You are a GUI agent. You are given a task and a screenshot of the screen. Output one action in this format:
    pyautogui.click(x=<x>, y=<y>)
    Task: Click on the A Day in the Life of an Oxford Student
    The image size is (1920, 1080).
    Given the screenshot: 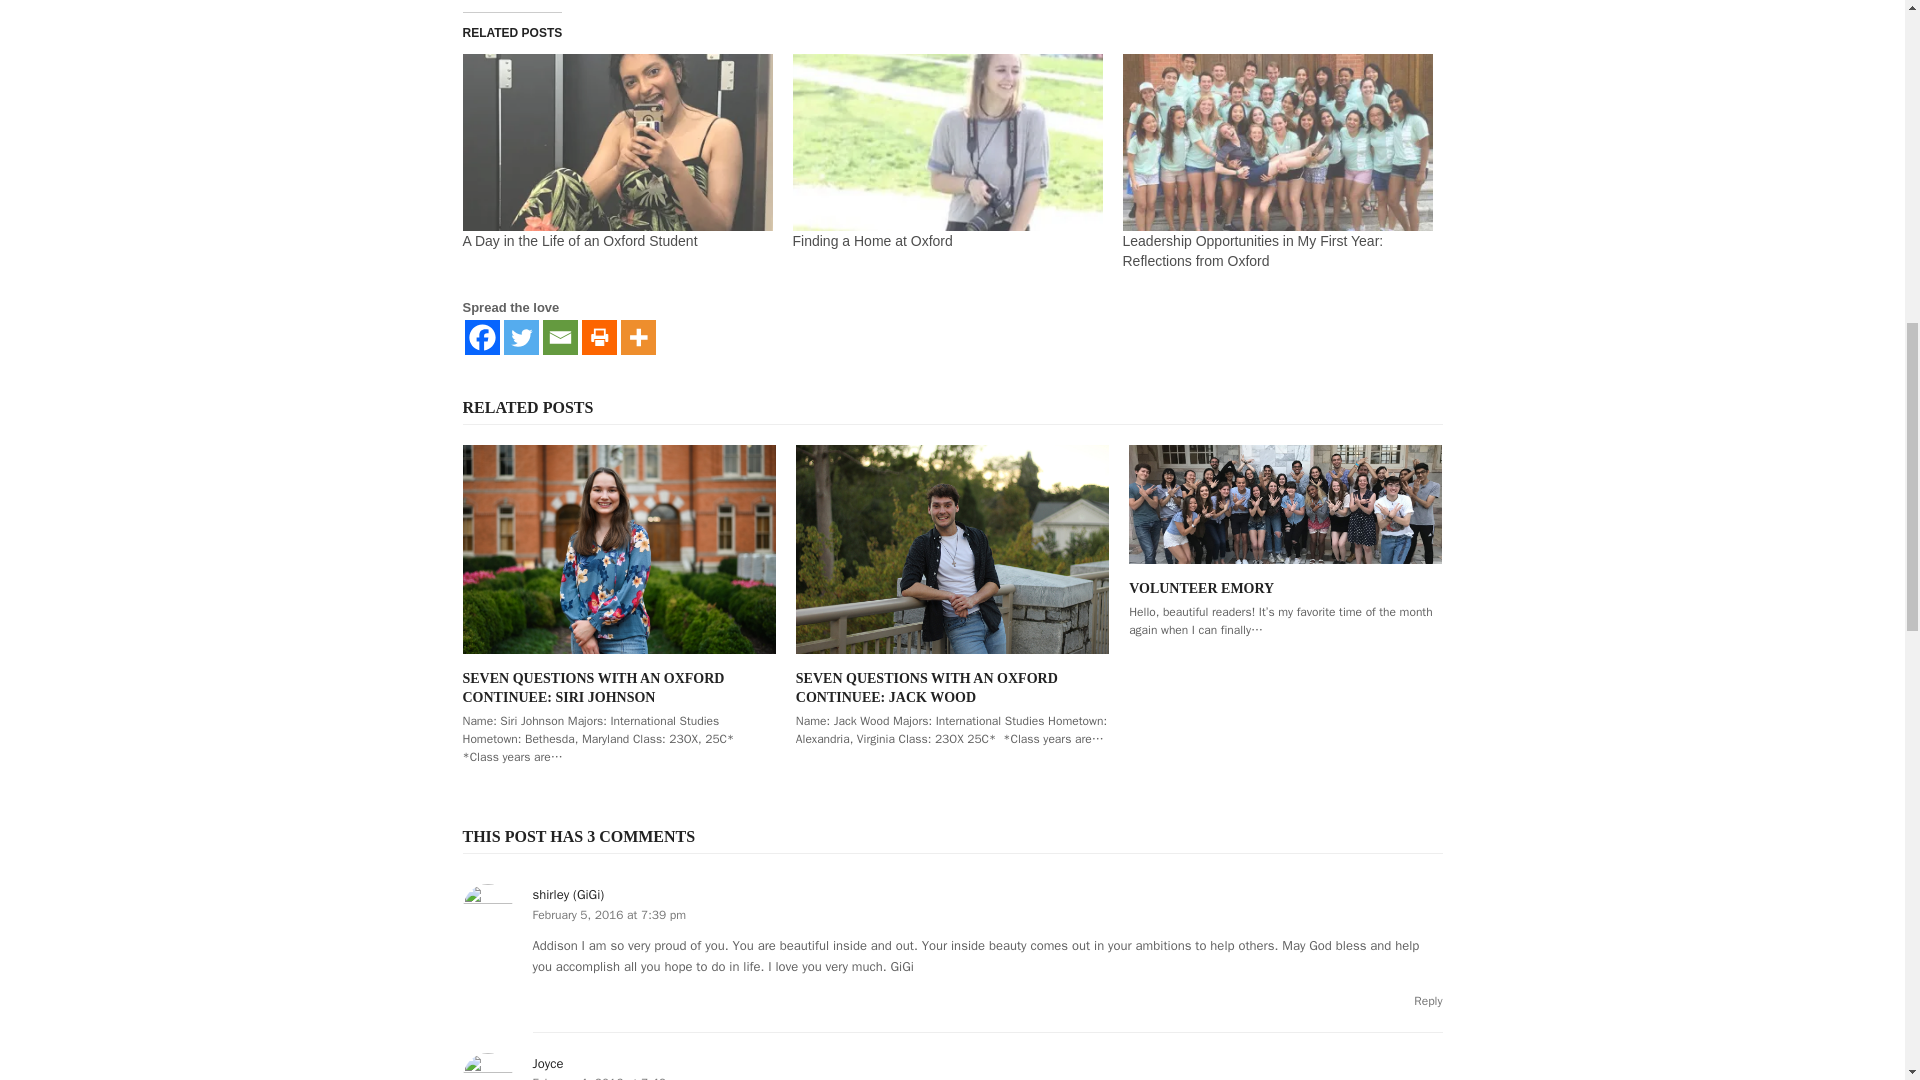 What is the action you would take?
    pyautogui.click(x=579, y=241)
    